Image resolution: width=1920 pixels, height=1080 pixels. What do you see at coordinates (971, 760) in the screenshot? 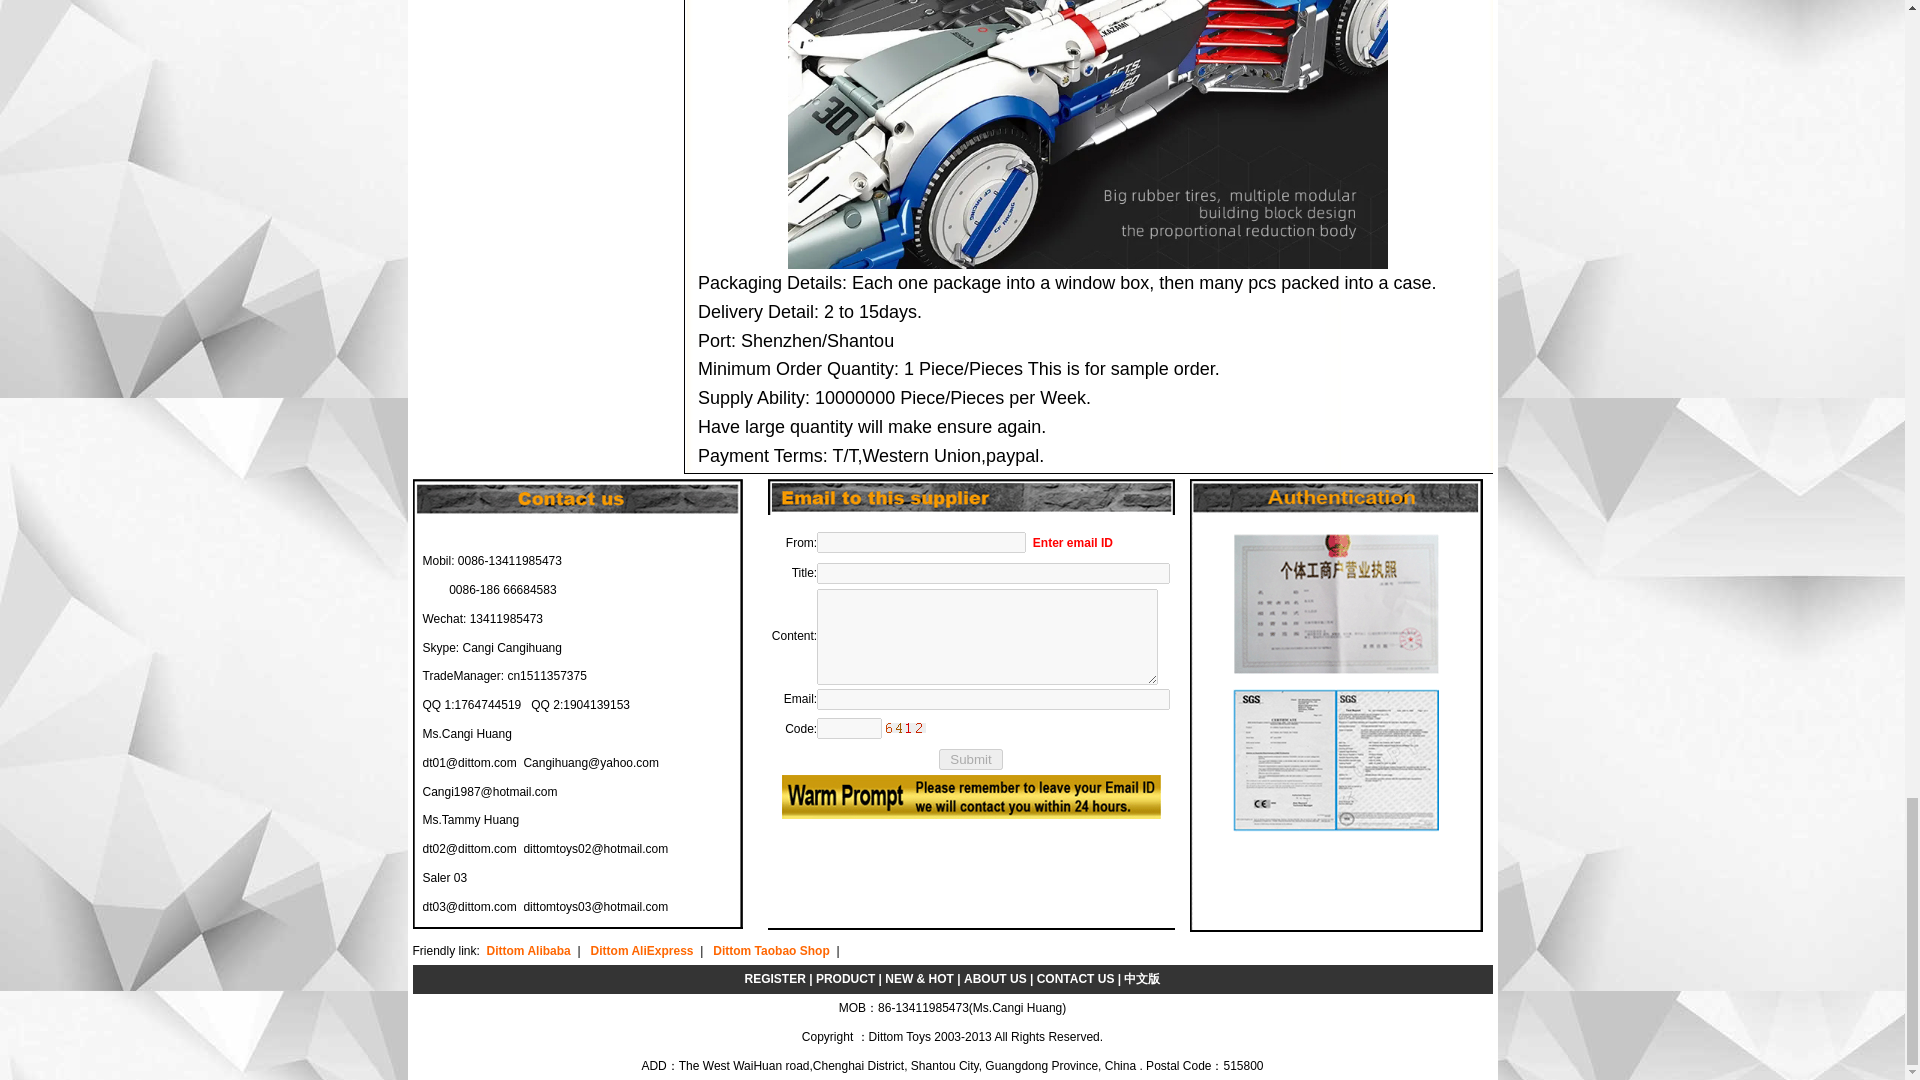
I see ` Submit ` at bounding box center [971, 760].